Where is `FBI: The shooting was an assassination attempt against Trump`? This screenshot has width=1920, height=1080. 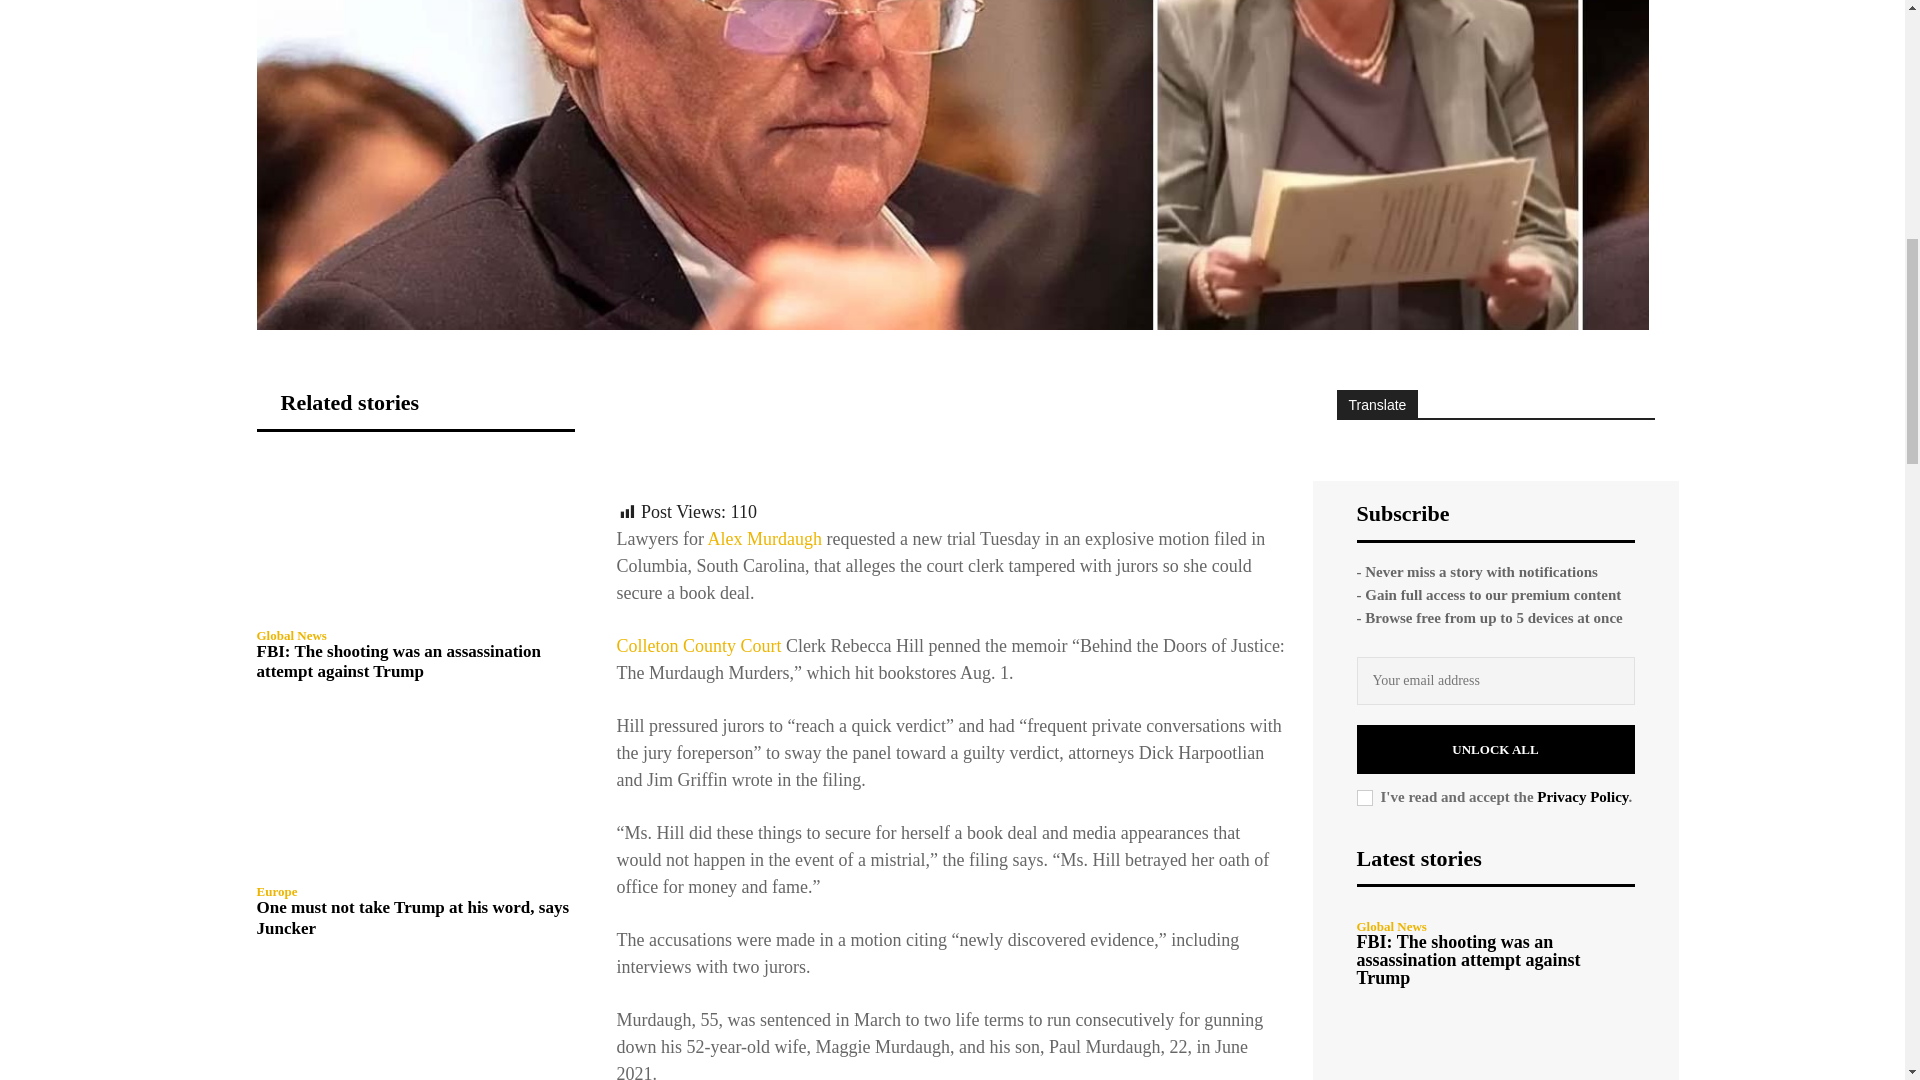
FBI: The shooting was an assassination attempt against Trump is located at coordinates (398, 661).